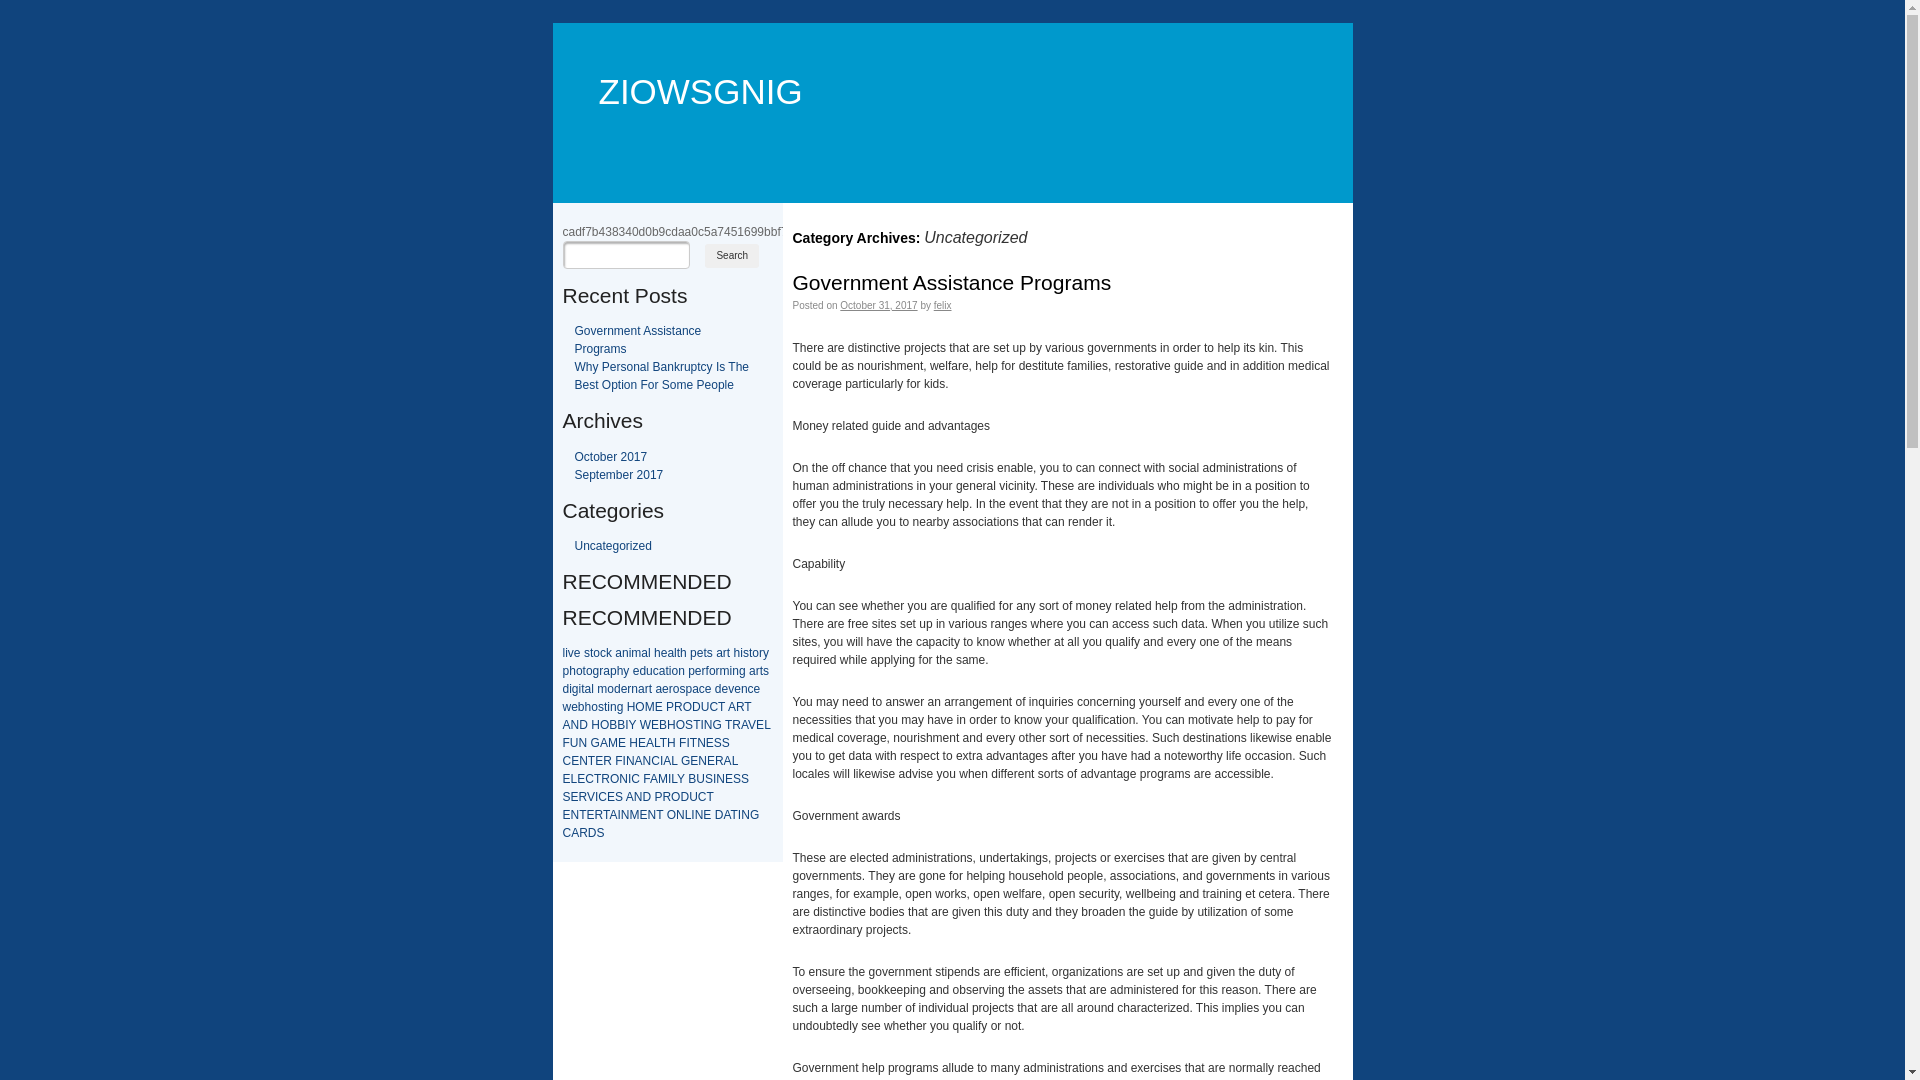 The image size is (1920, 1080). I want to click on I, so click(624, 761).